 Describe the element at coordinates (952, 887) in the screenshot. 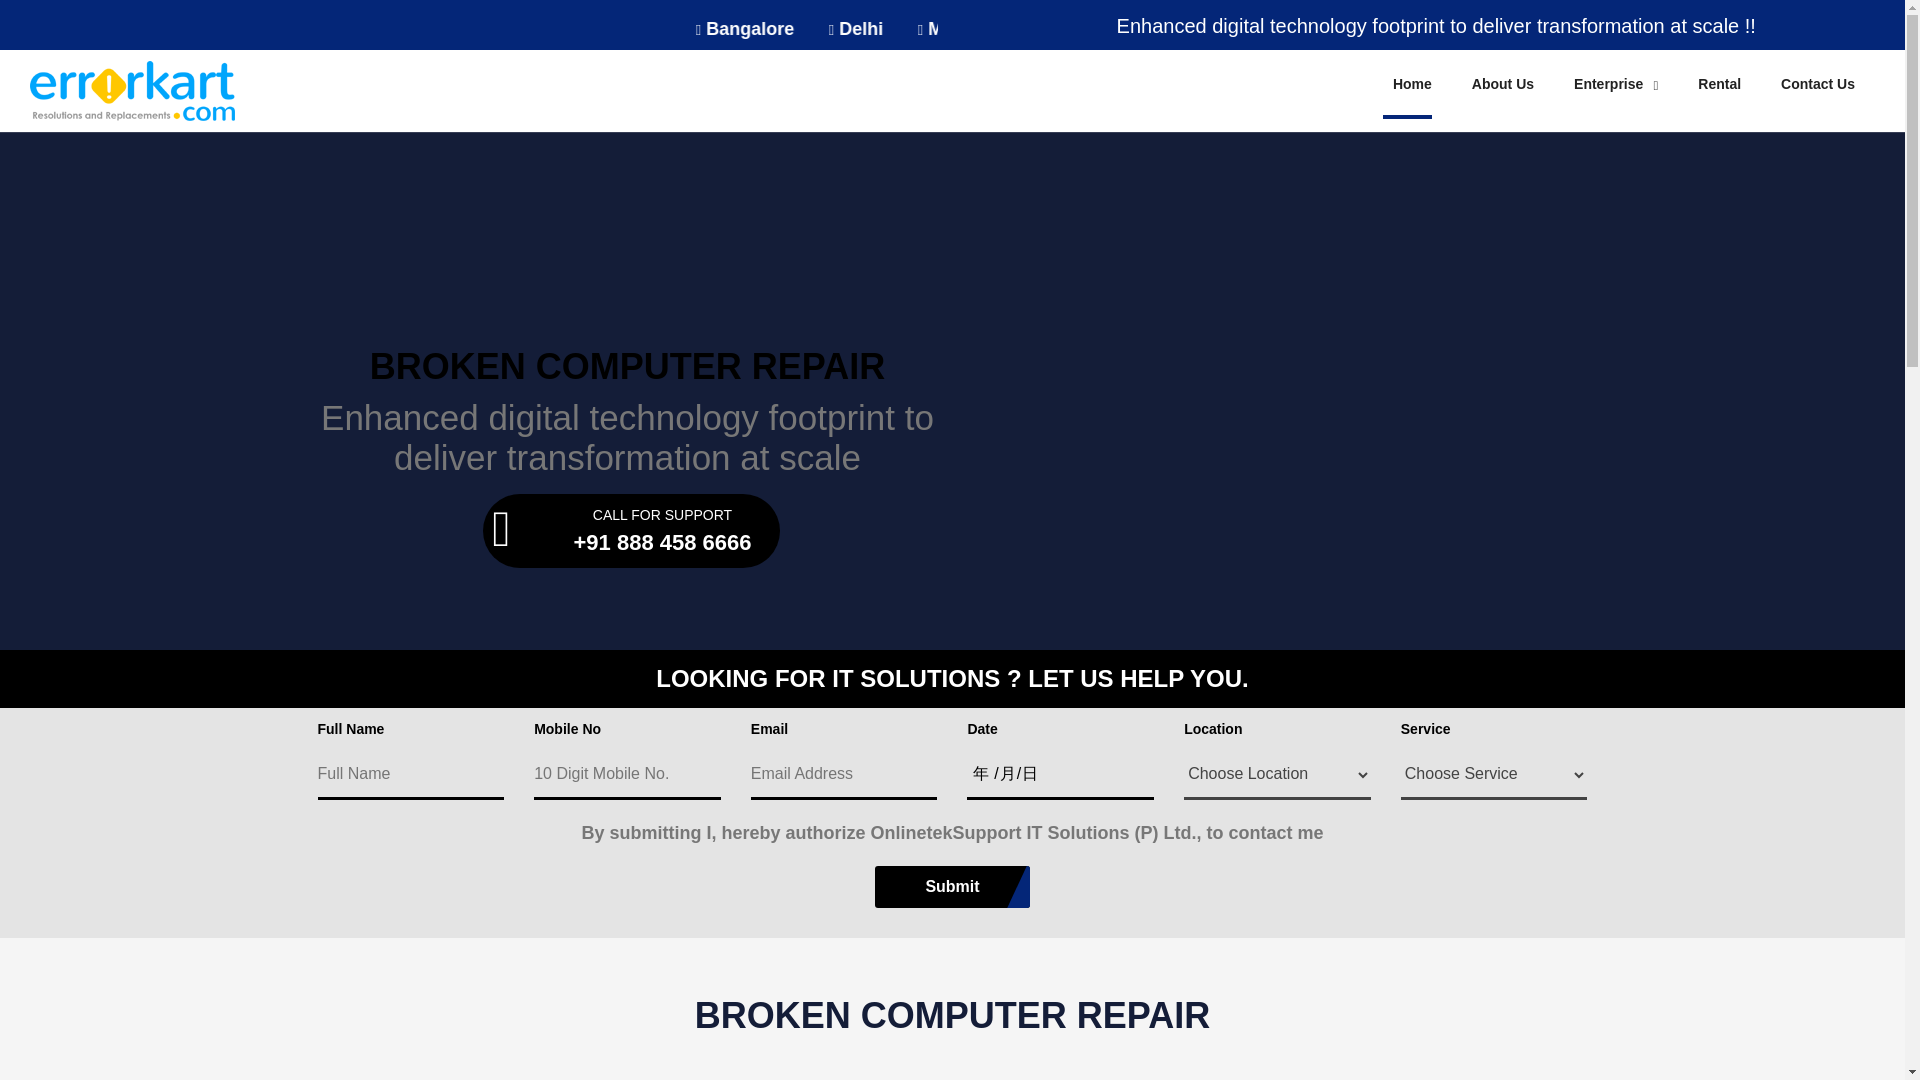

I see `Submit` at that location.